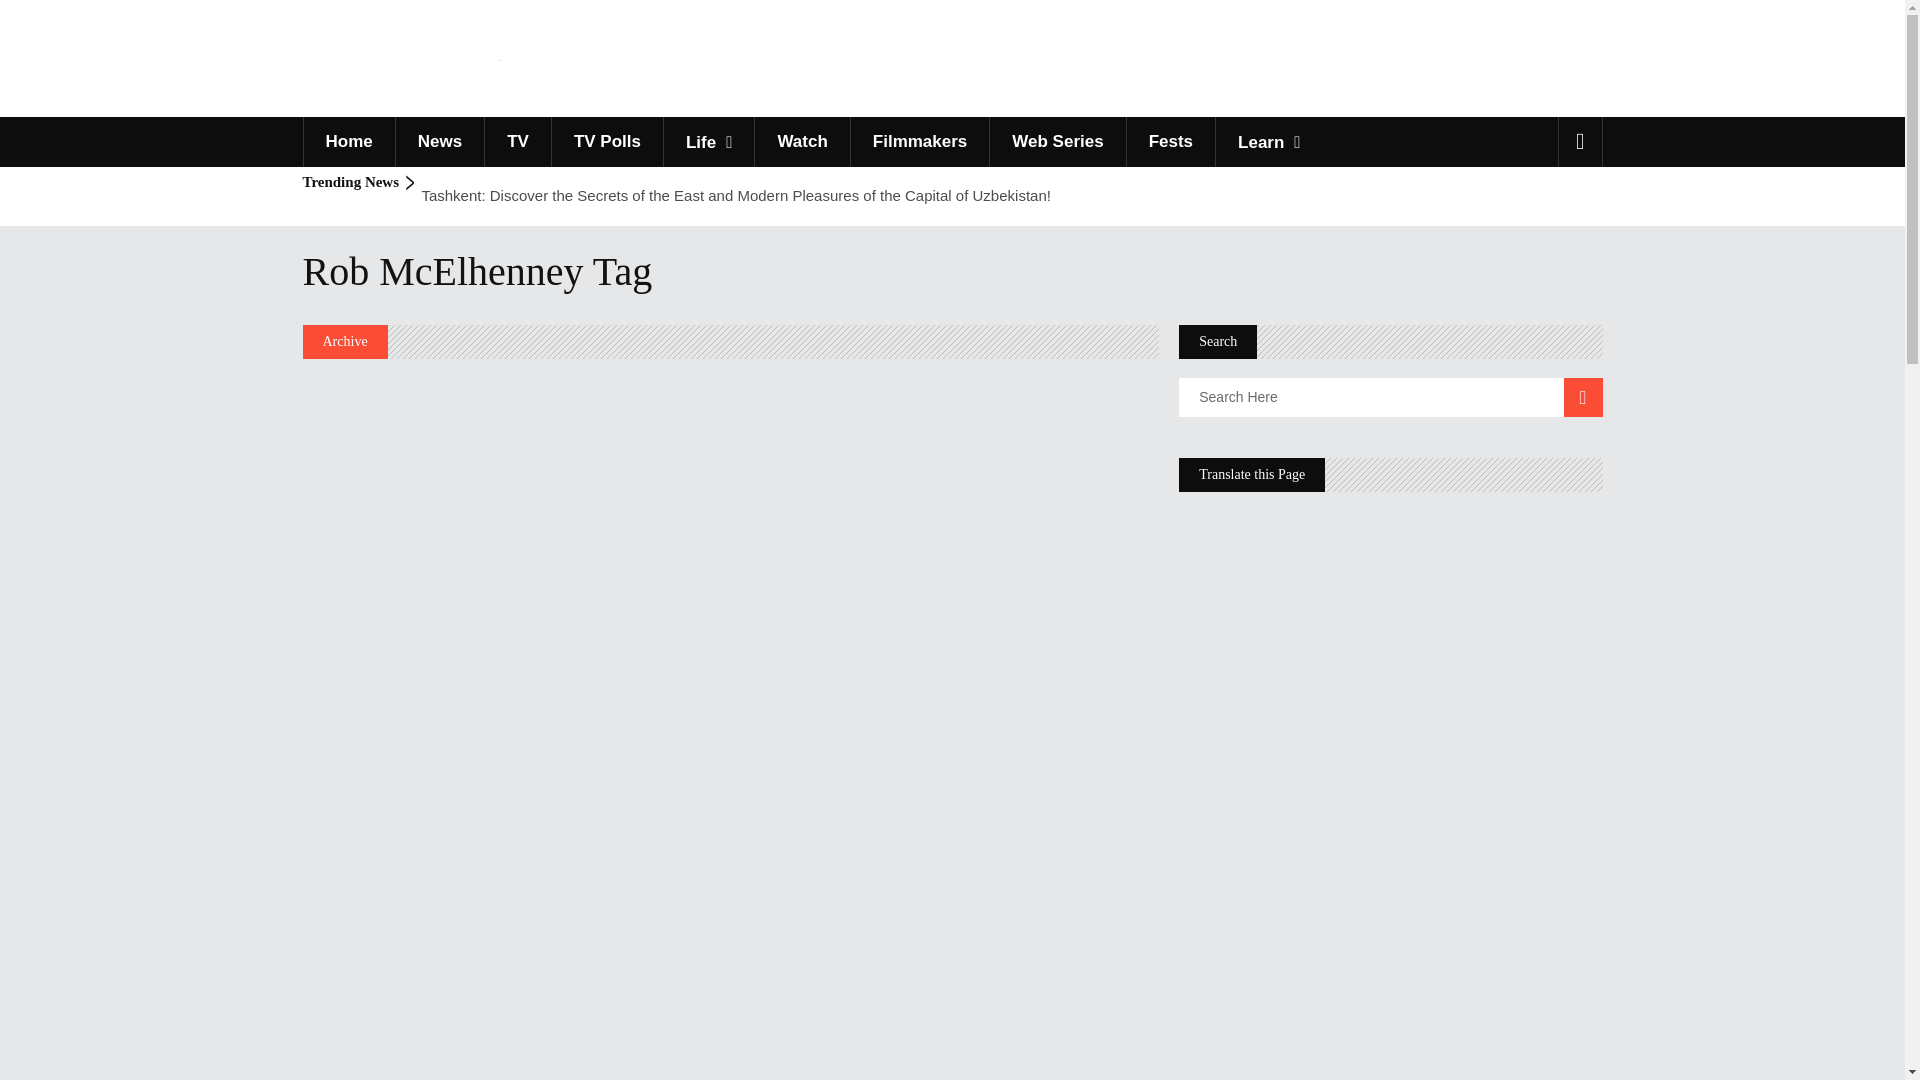 The width and height of the screenshot is (1920, 1080). What do you see at coordinates (920, 142) in the screenshot?
I see `Filmmakers` at bounding box center [920, 142].